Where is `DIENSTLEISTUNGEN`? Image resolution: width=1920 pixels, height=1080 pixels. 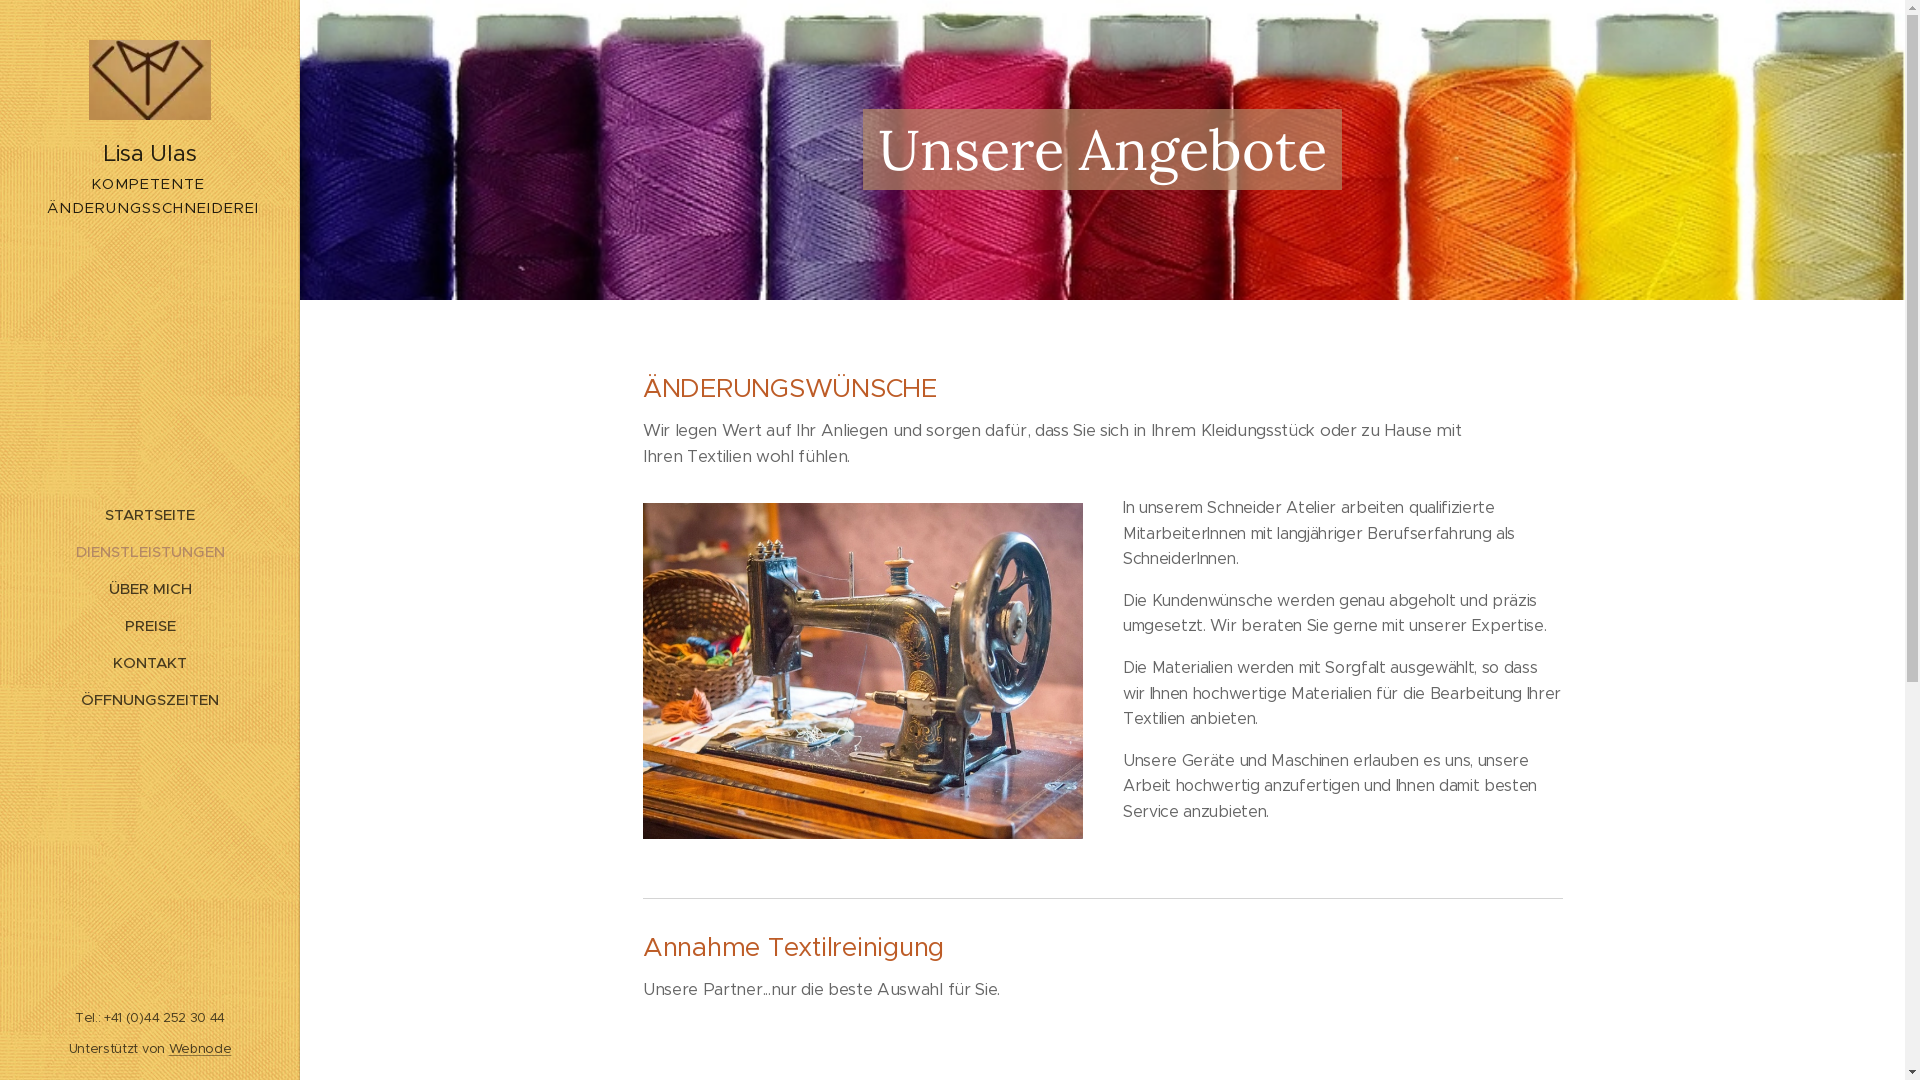 DIENSTLEISTUNGEN is located at coordinates (150, 552).